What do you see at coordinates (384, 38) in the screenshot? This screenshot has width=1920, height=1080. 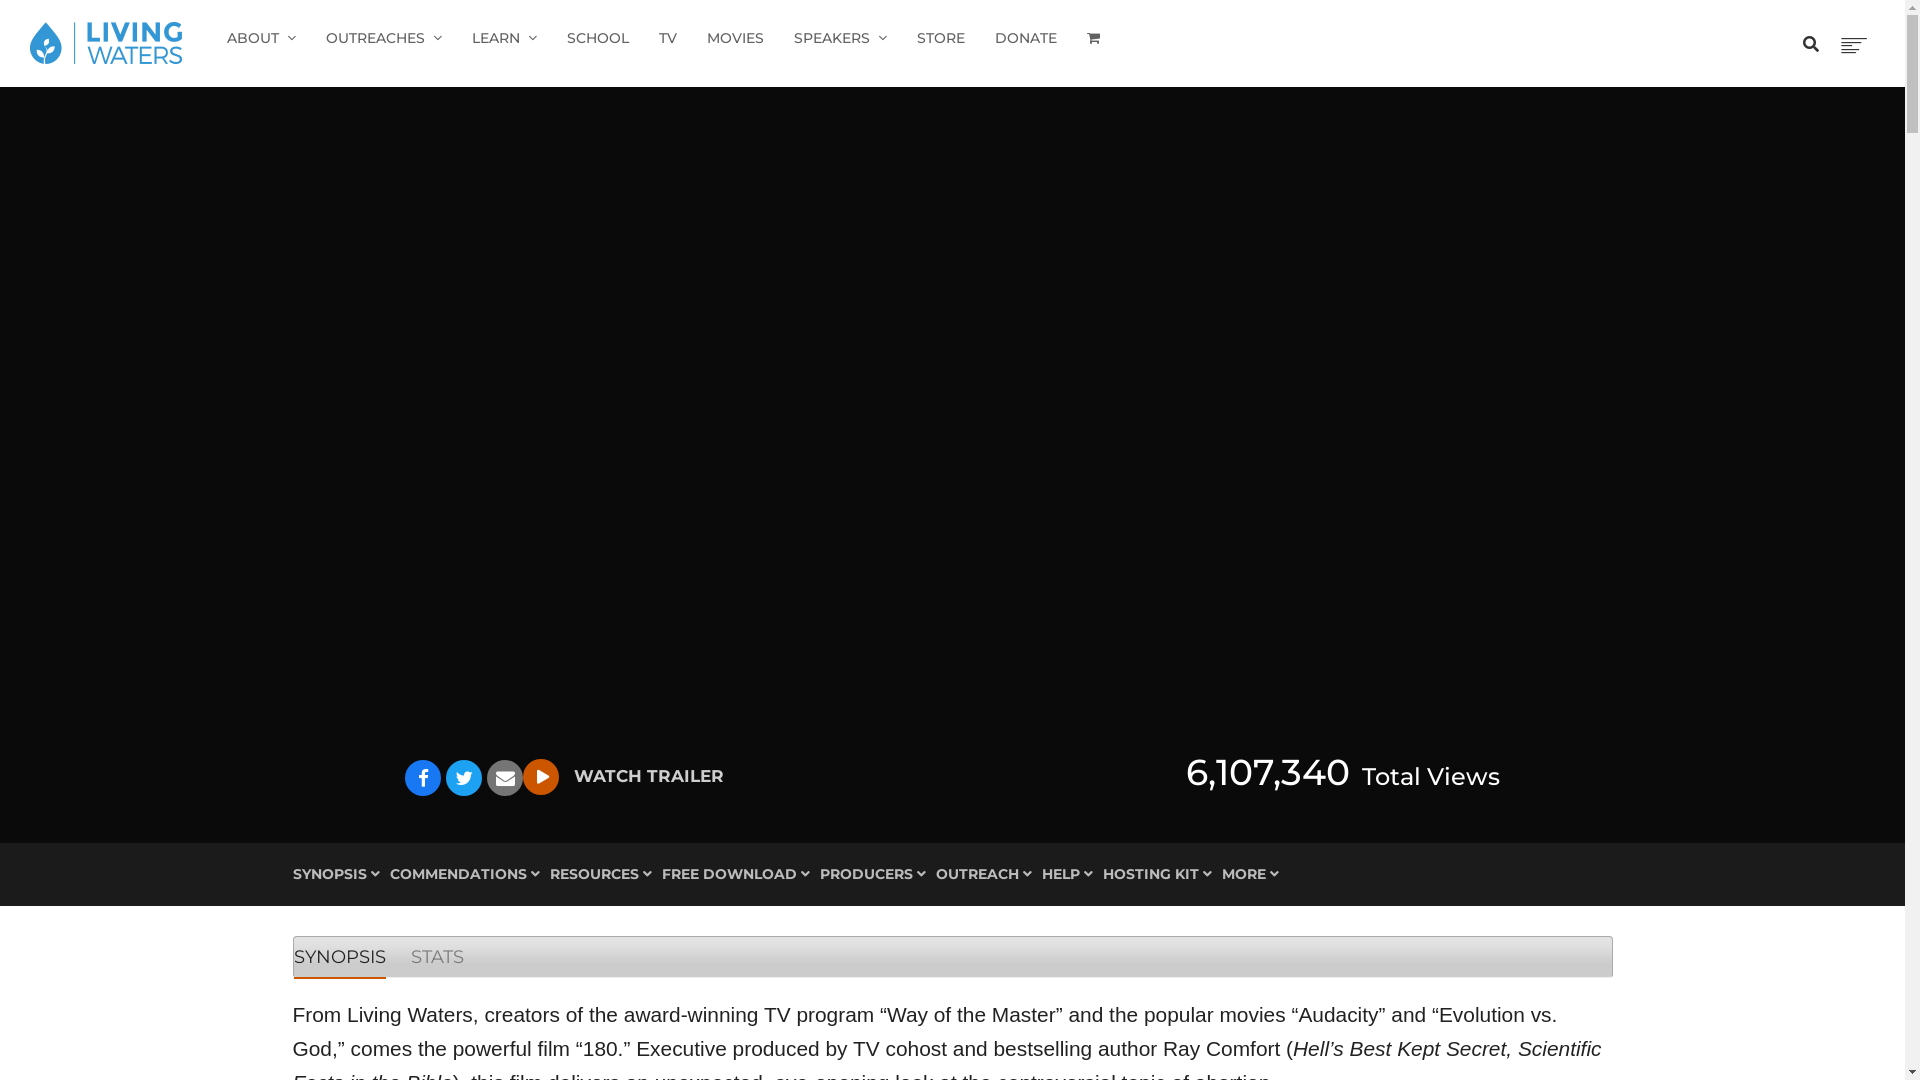 I see `OUTREACHES` at bounding box center [384, 38].